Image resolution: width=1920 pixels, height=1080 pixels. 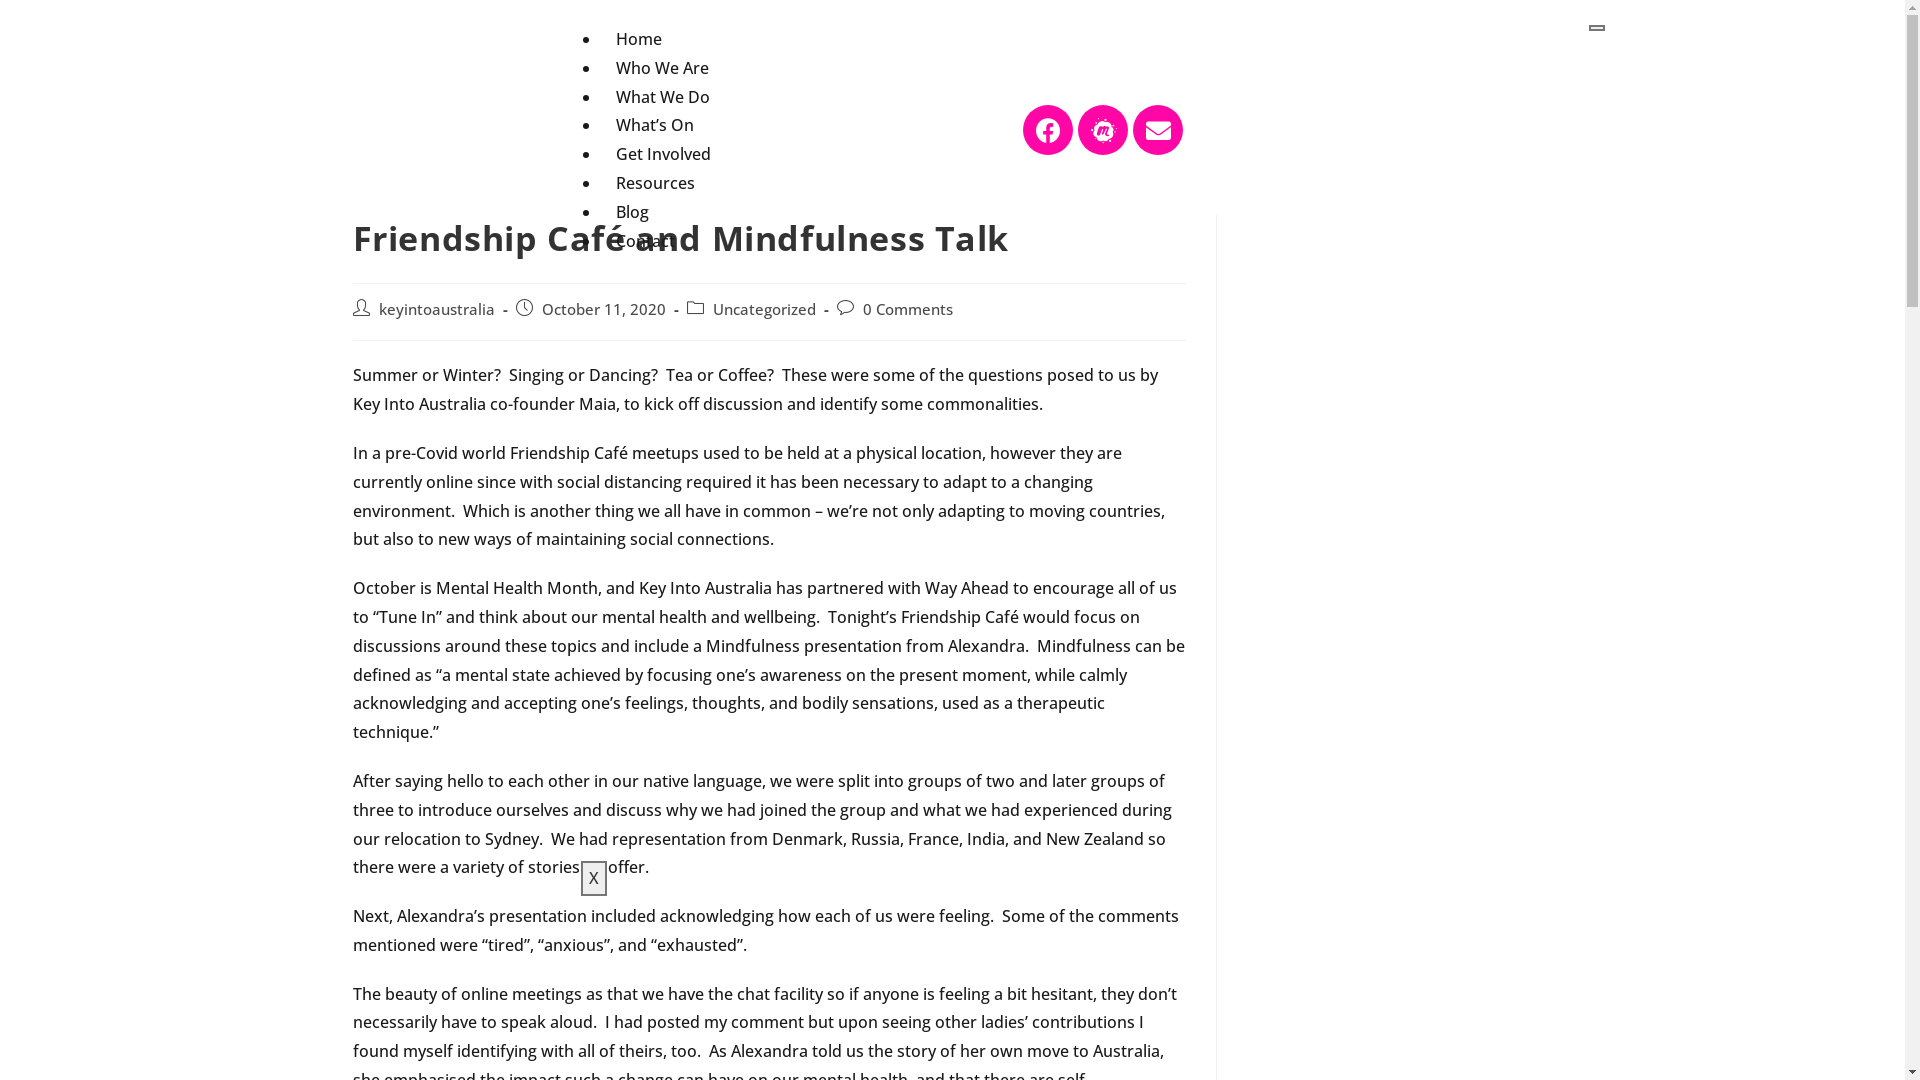 What do you see at coordinates (594, 878) in the screenshot?
I see `X` at bounding box center [594, 878].